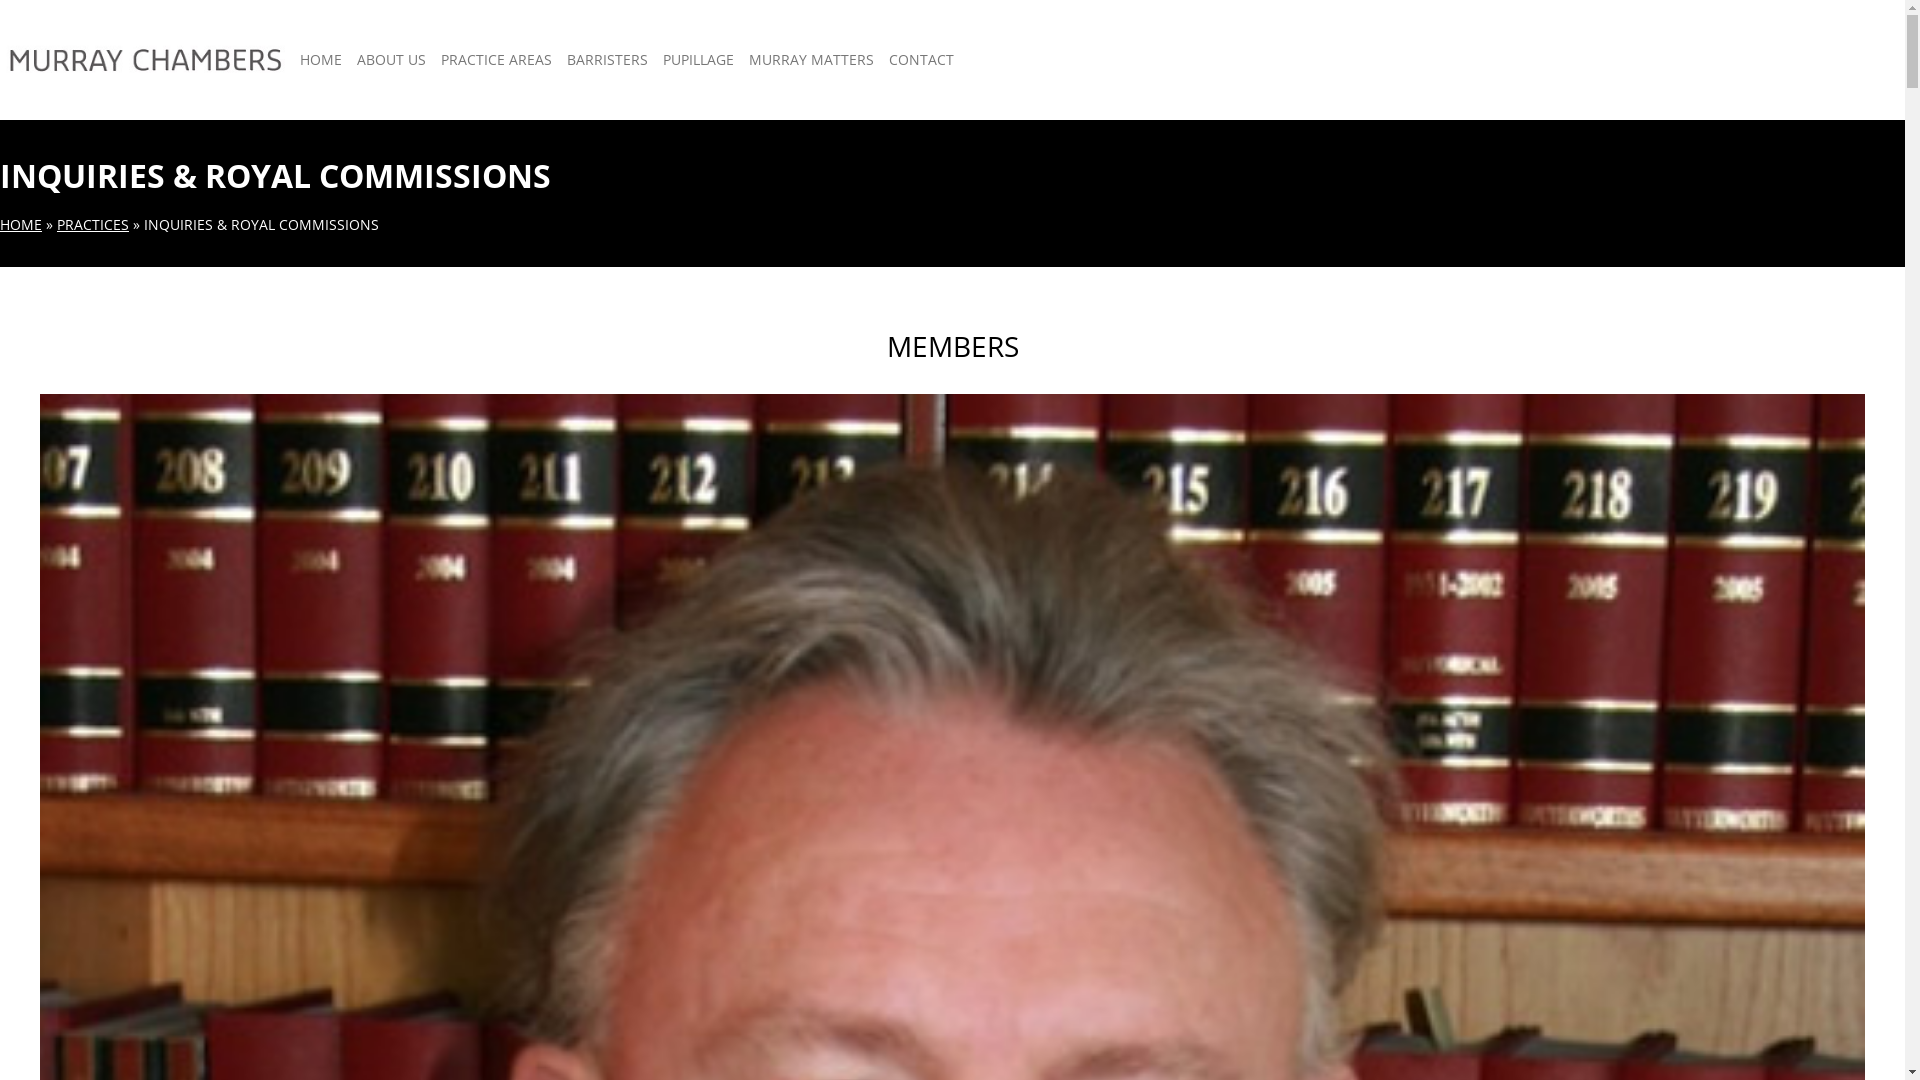 The image size is (1920, 1080). I want to click on PRACTICE AREAS, so click(496, 60).